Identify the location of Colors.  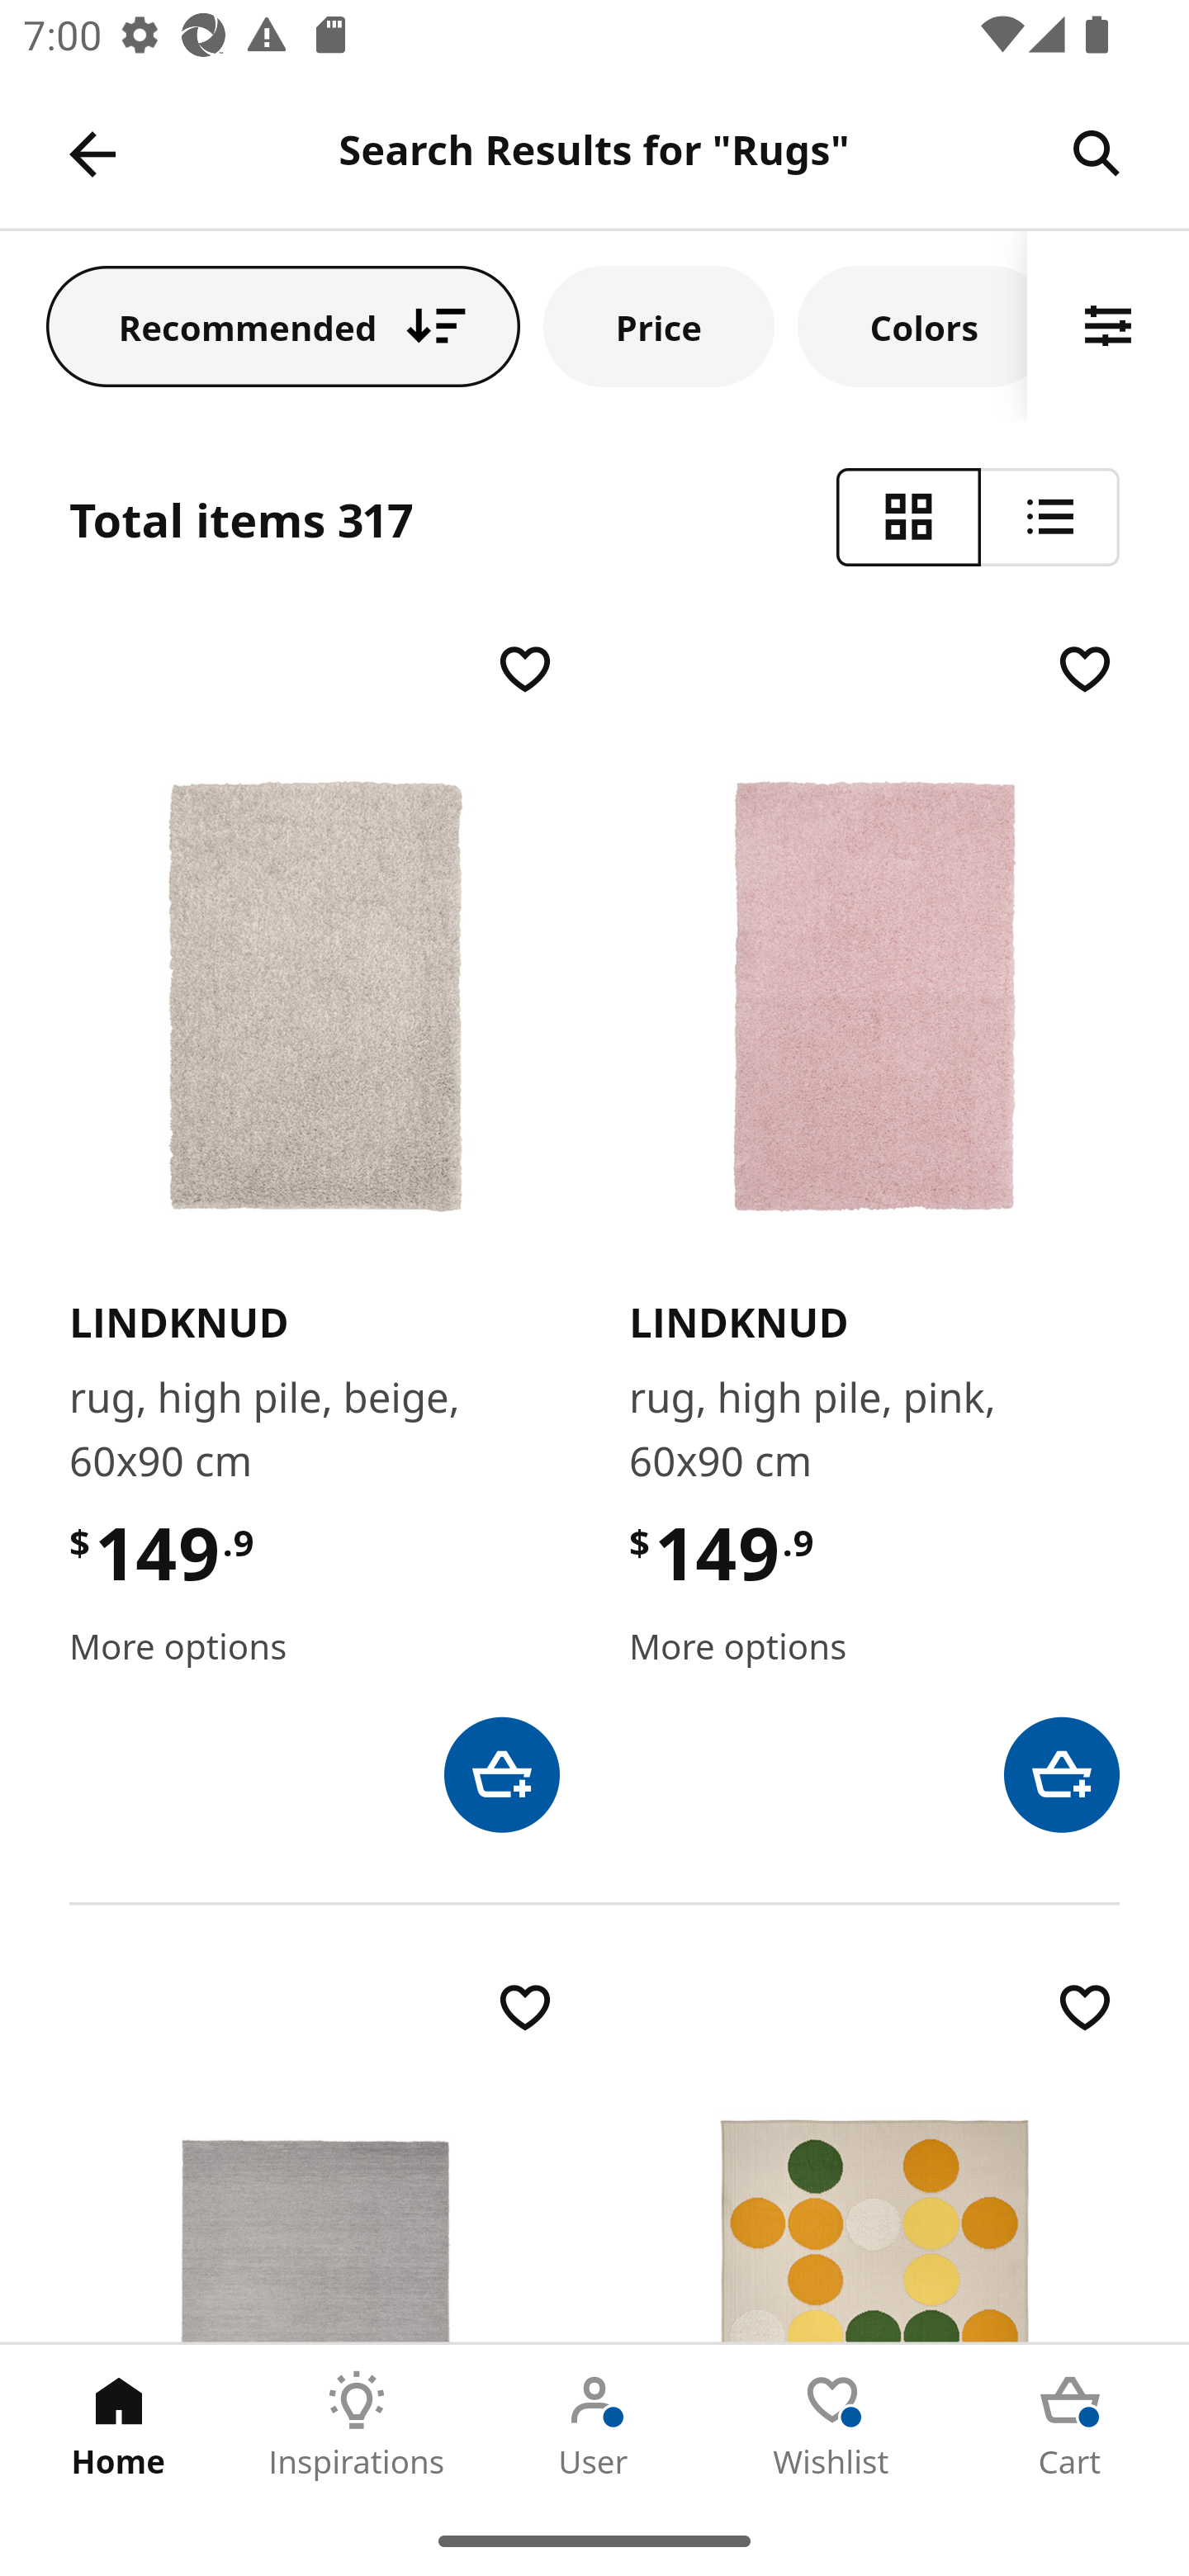
(912, 325).